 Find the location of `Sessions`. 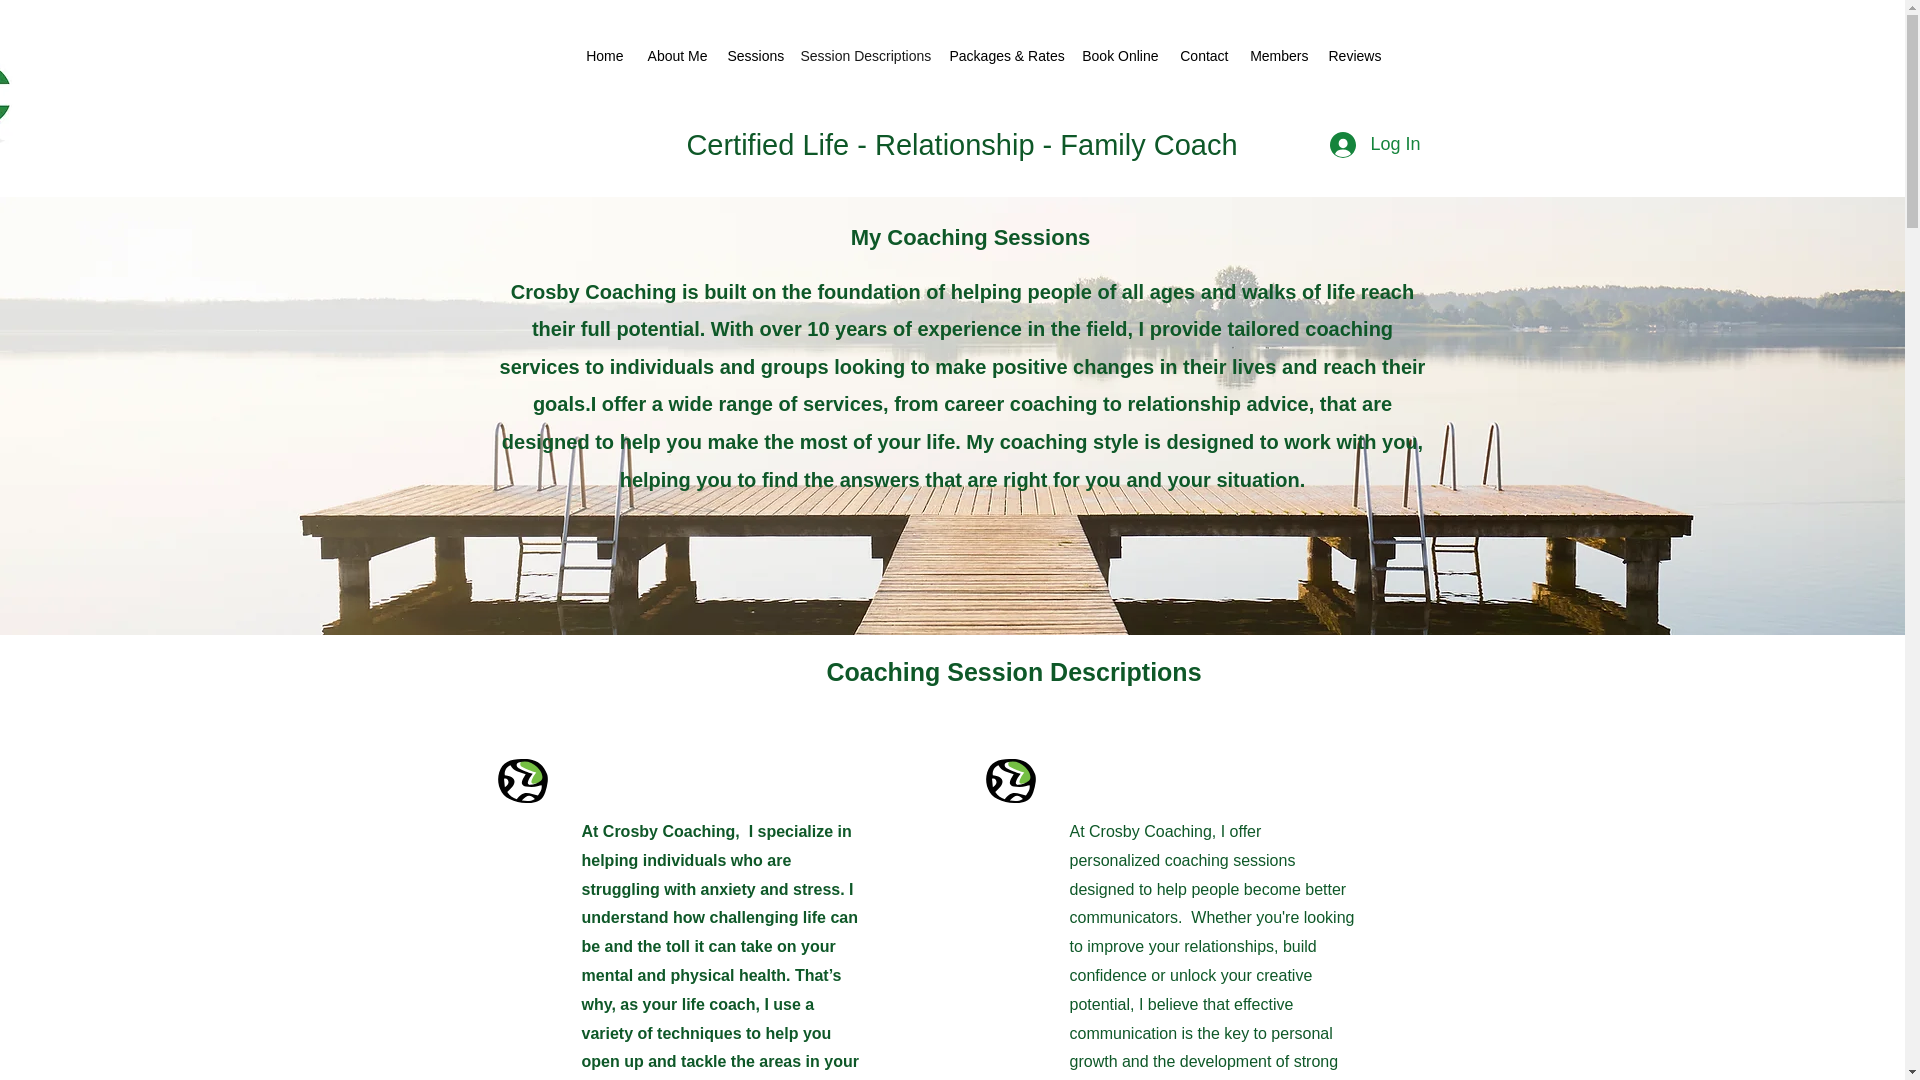

Sessions is located at coordinates (754, 56).